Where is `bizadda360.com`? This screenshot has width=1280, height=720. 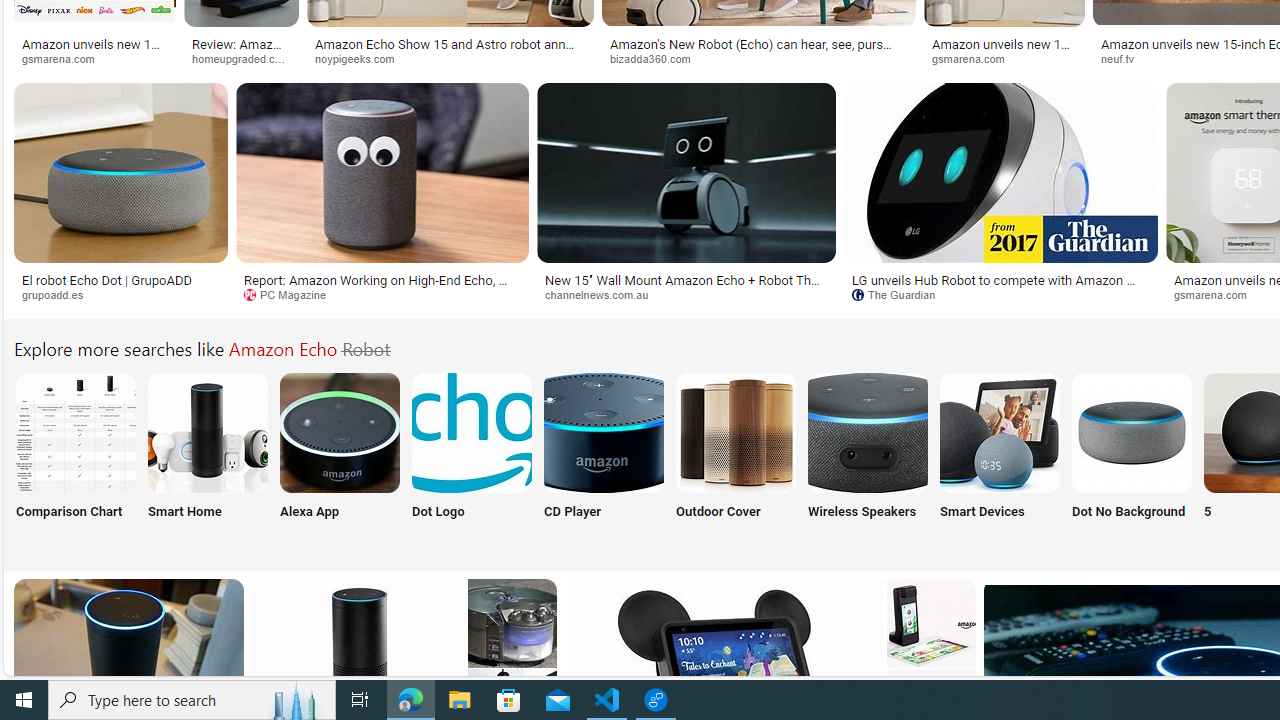
bizadda360.com is located at coordinates (758, 58).